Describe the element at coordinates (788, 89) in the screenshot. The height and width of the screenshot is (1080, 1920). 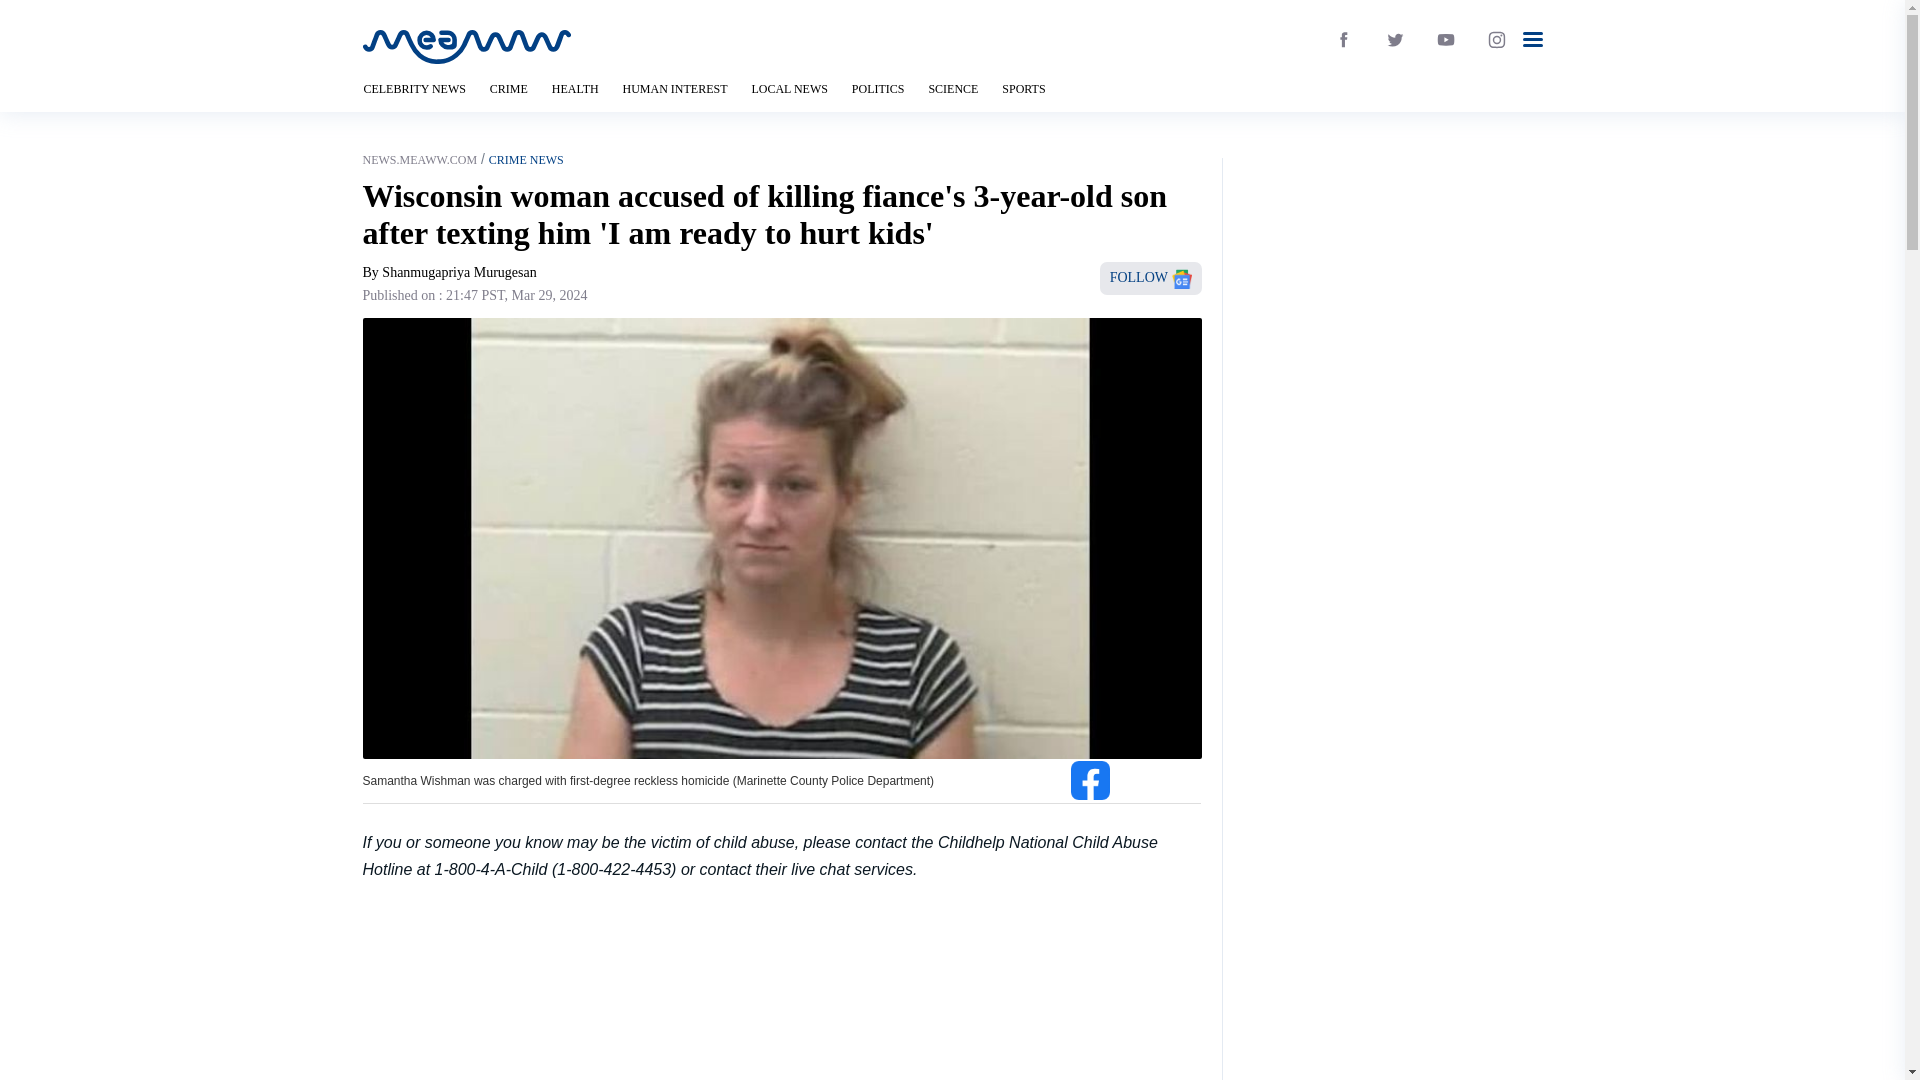
I see `LOCAL NEWS` at that location.